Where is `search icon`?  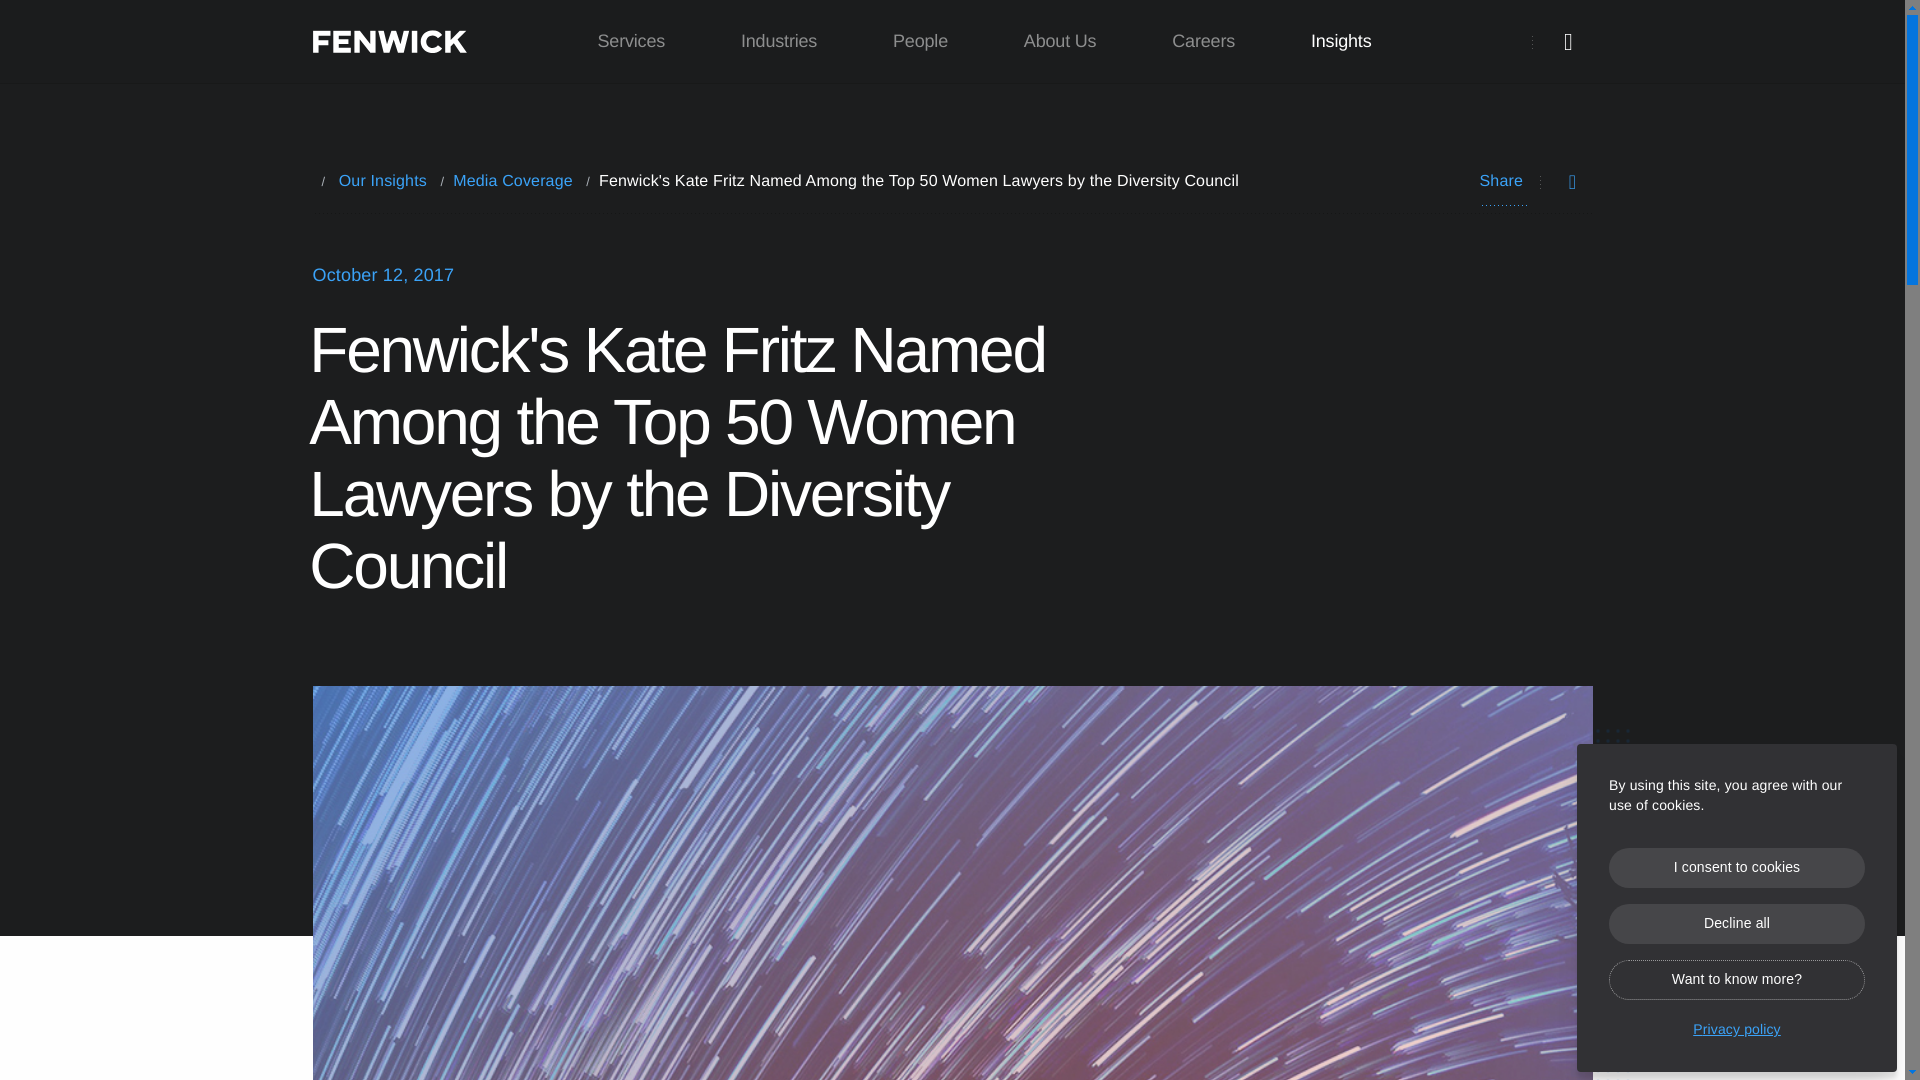
search icon is located at coordinates (1568, 42).